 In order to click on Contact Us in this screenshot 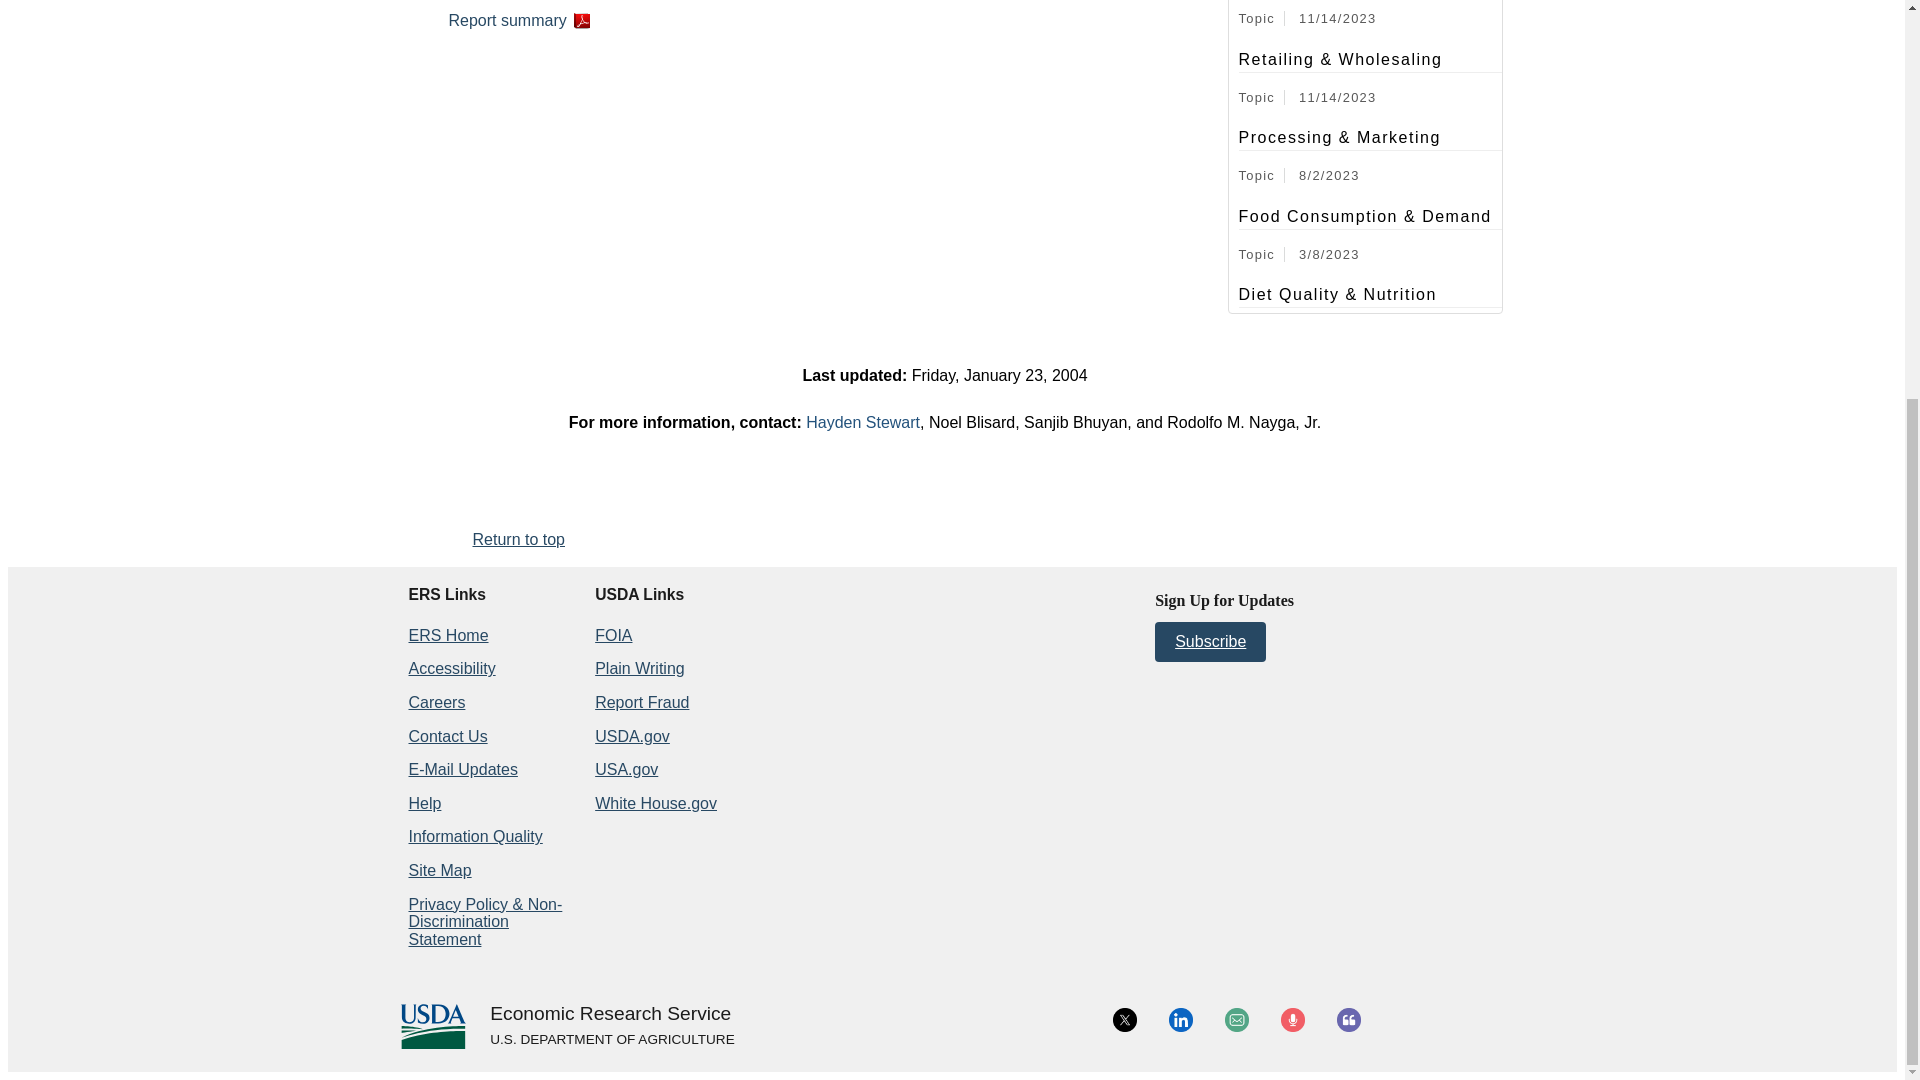, I will do `click(447, 736)`.